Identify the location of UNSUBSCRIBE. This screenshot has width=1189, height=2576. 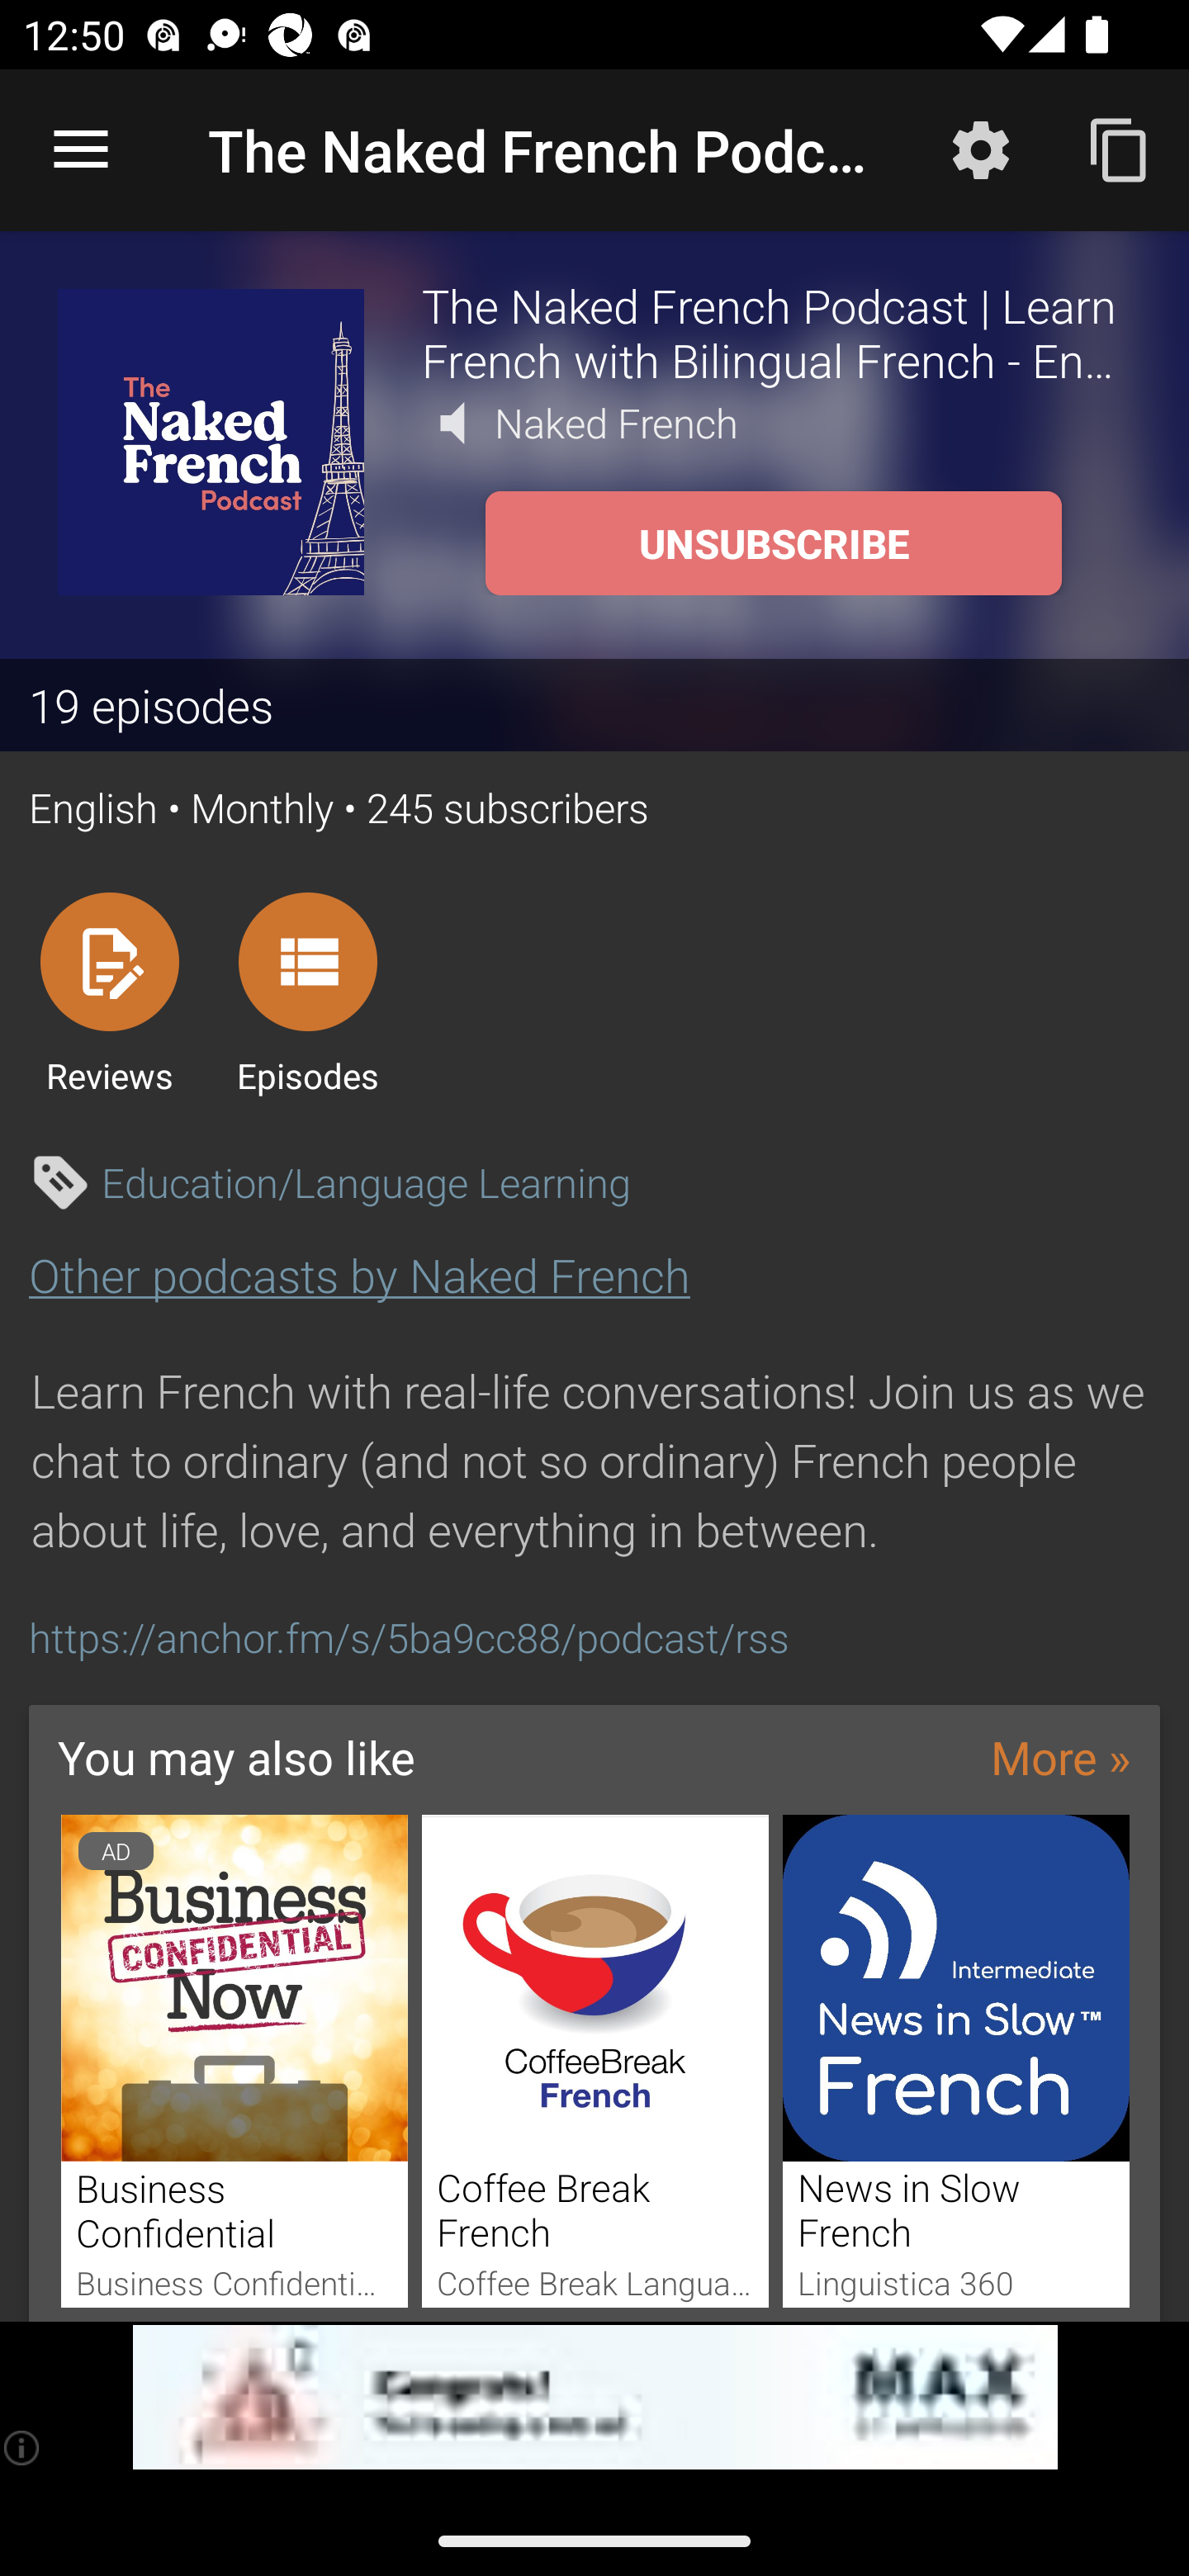
(773, 543).